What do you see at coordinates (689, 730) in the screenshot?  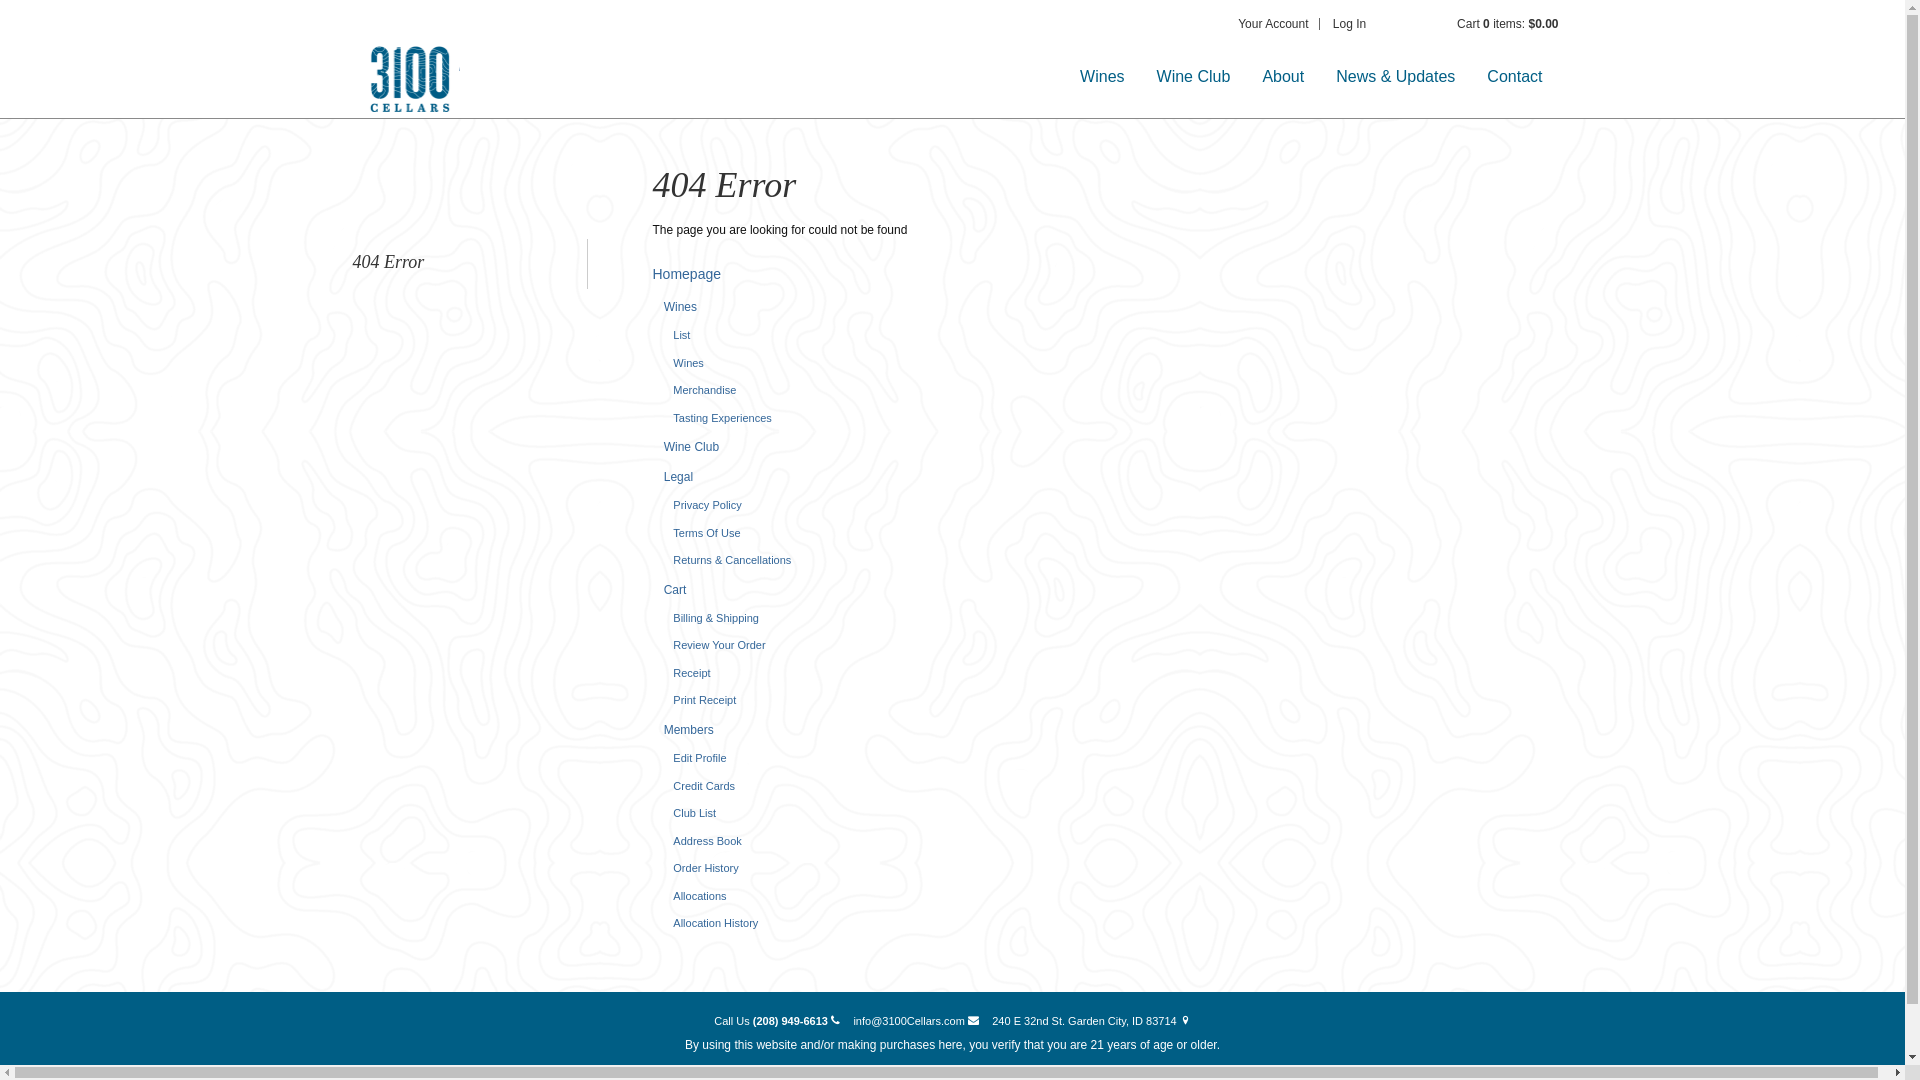 I see `Members` at bounding box center [689, 730].